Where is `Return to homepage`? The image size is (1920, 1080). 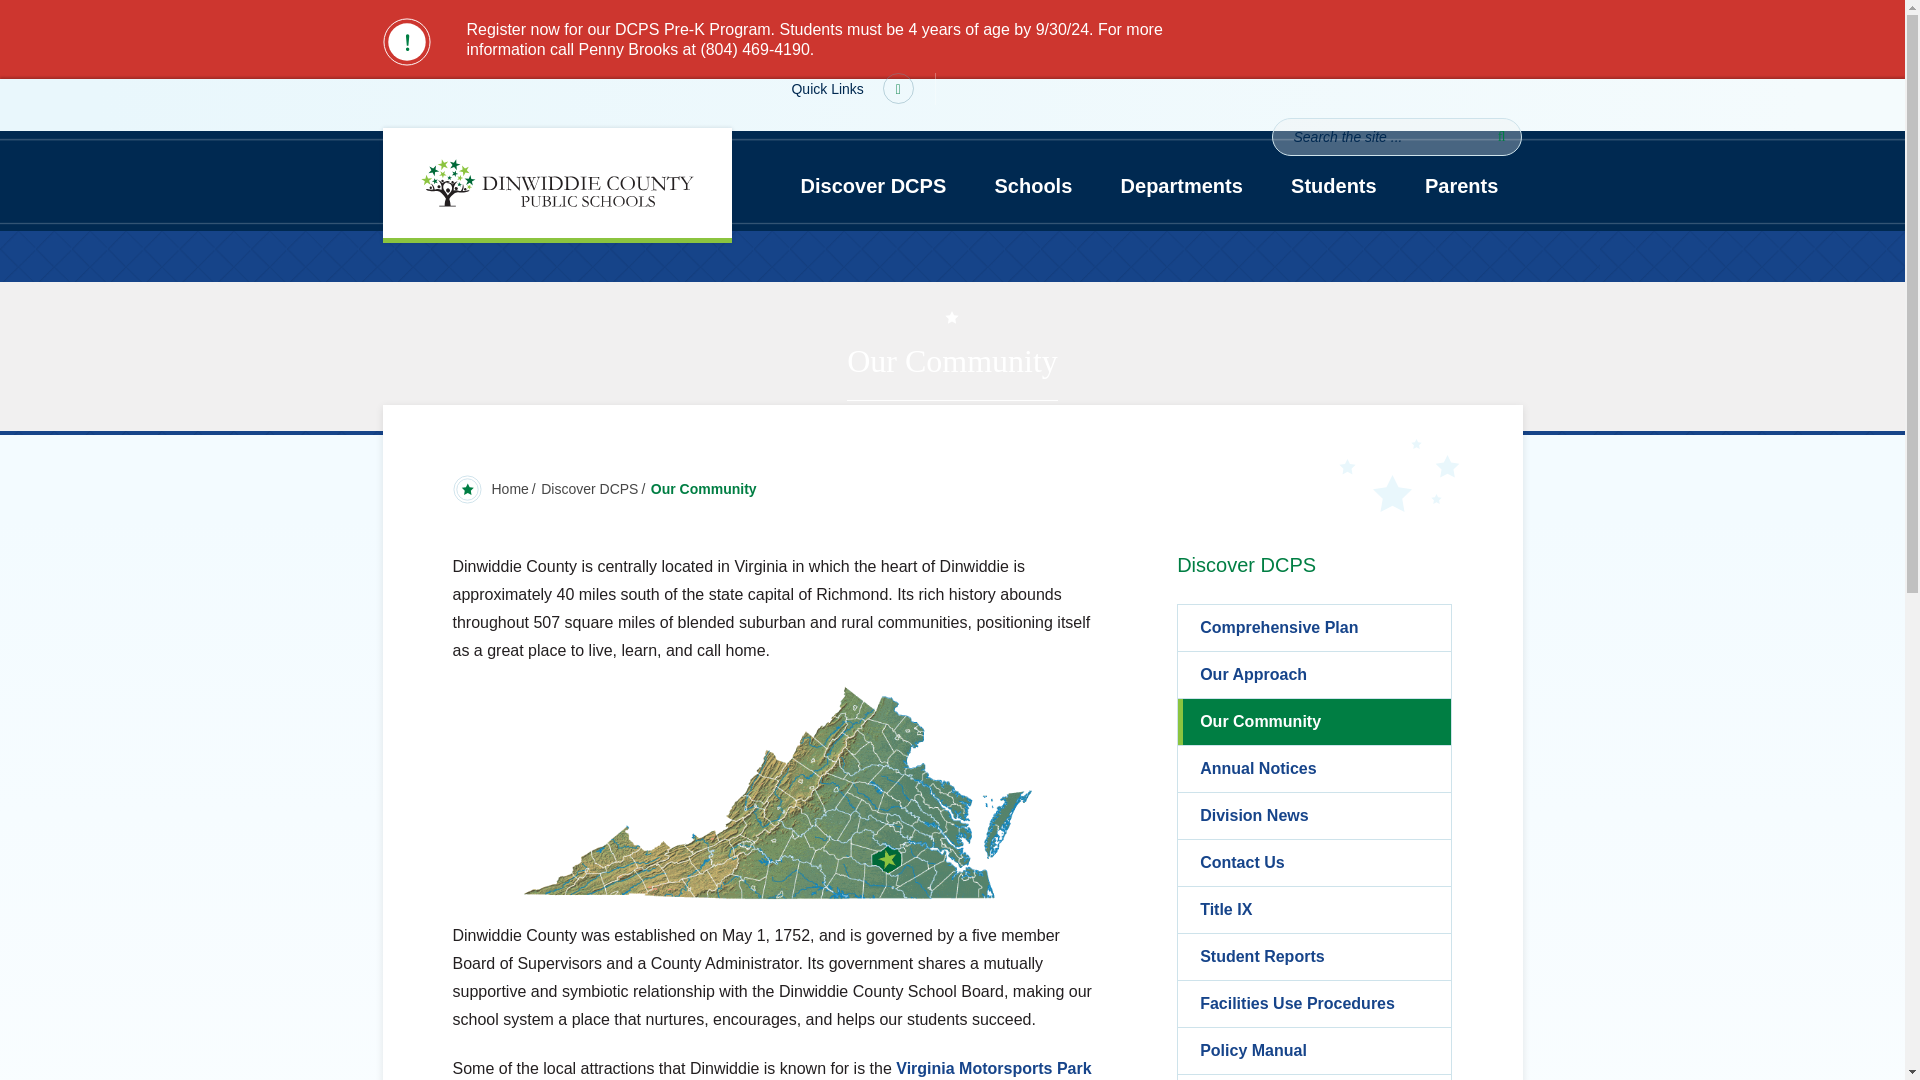
Return to homepage is located at coordinates (510, 488).